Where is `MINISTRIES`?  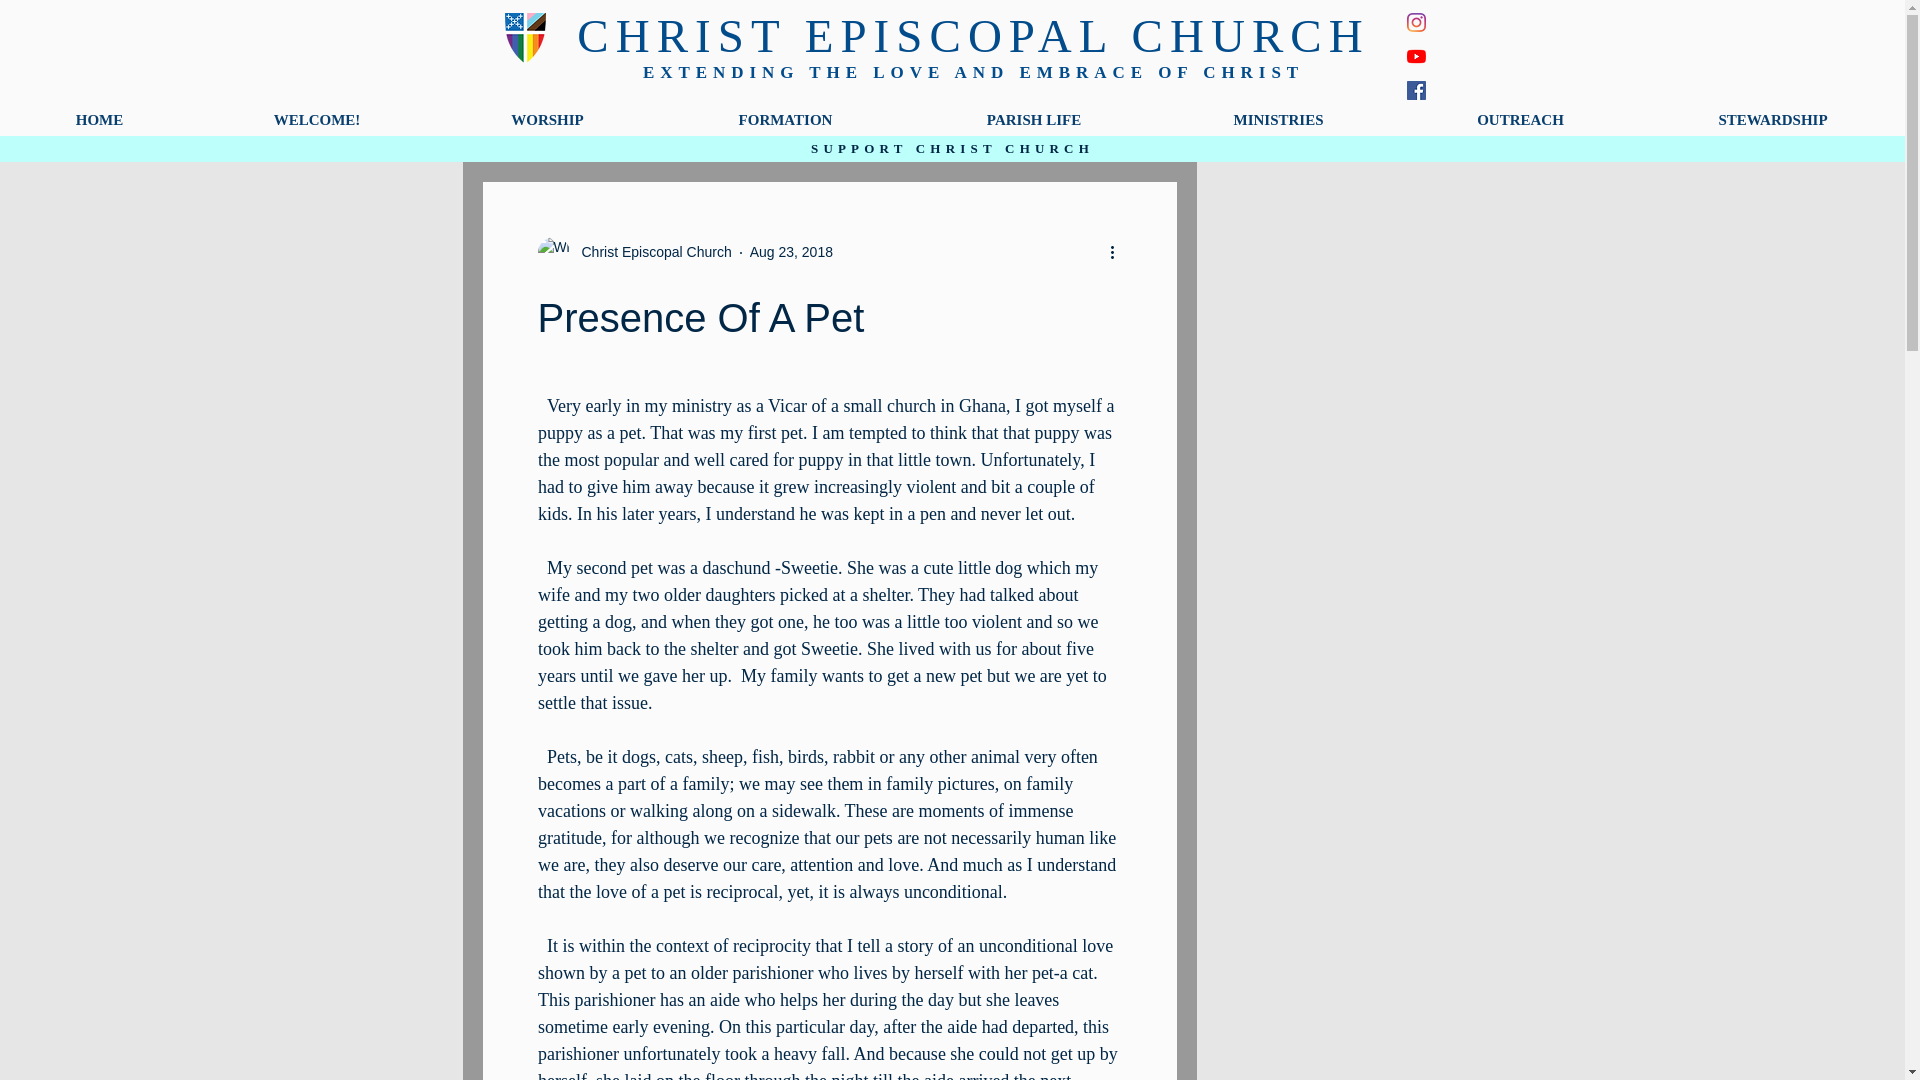
MINISTRIES is located at coordinates (1278, 119).